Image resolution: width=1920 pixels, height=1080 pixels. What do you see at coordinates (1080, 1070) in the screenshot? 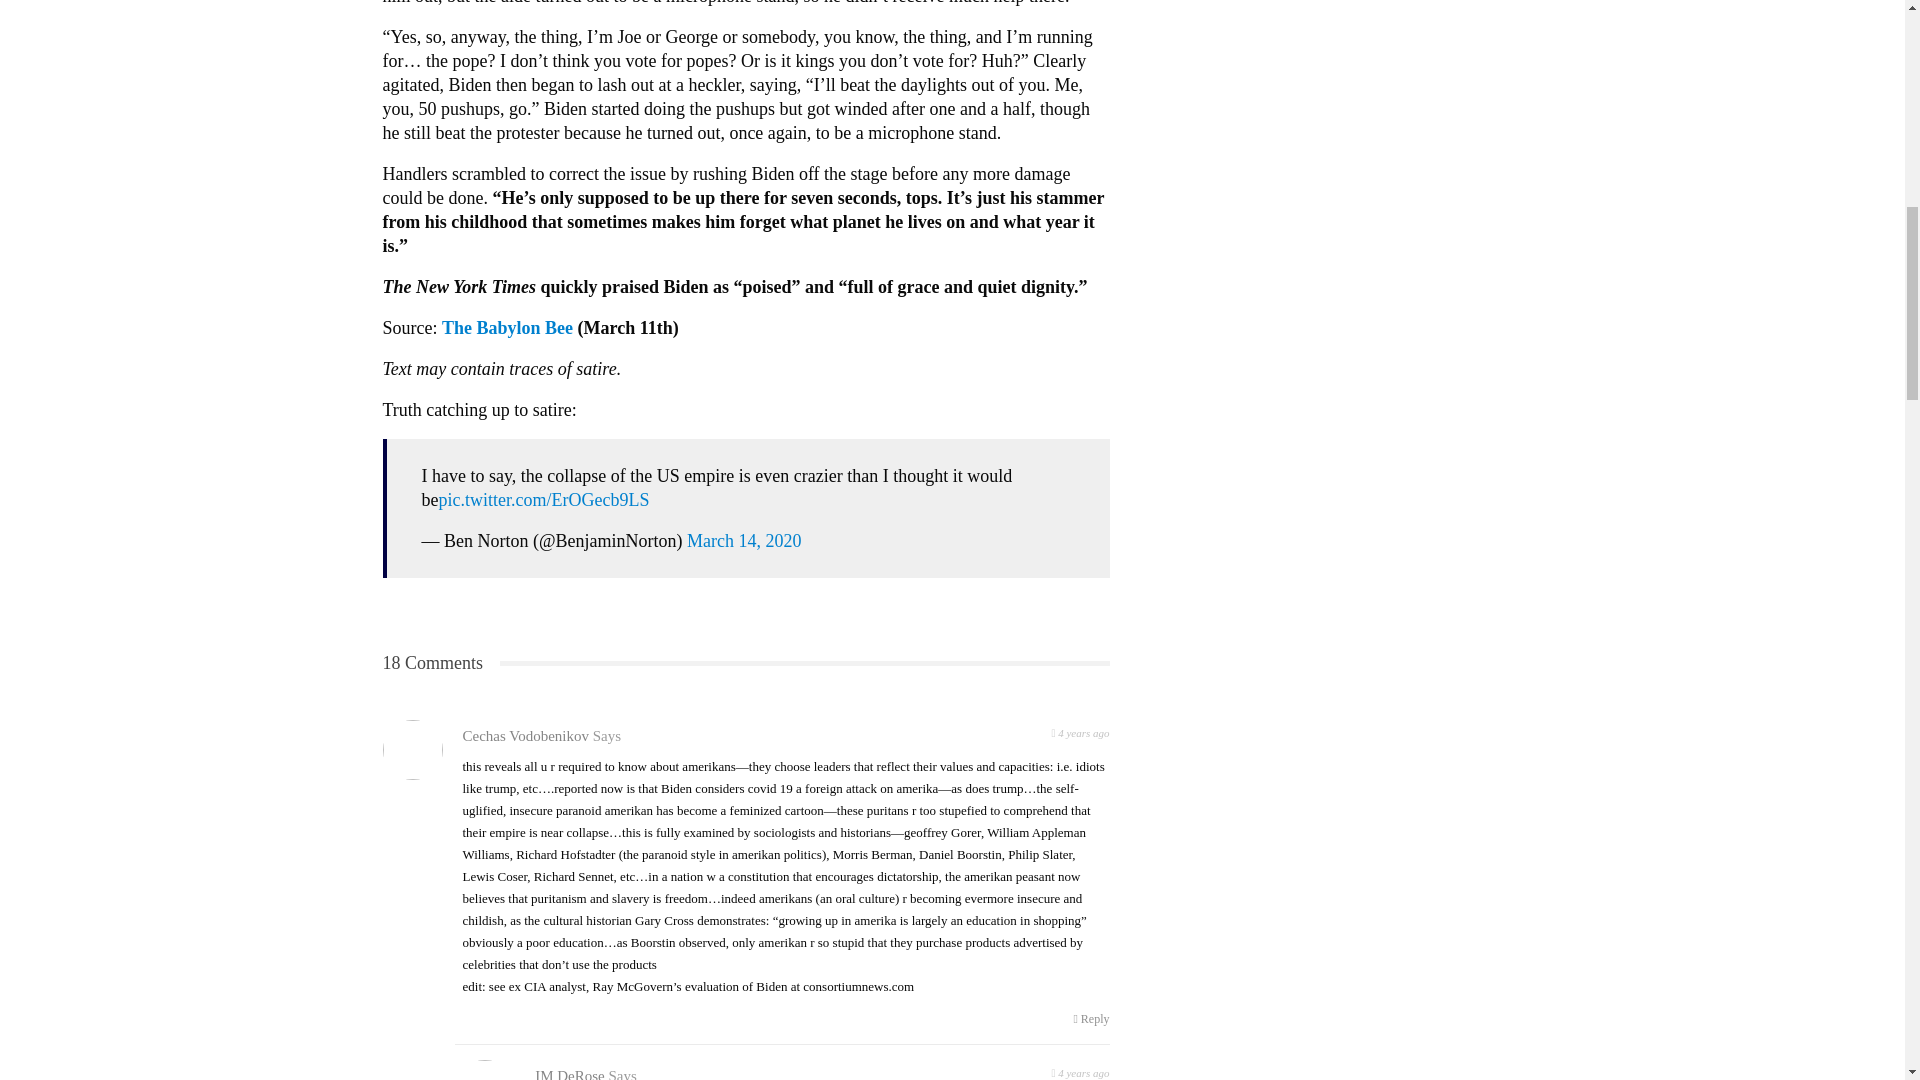
I see `Saturday, December 26, 2020, 2:05 pm` at bounding box center [1080, 1070].